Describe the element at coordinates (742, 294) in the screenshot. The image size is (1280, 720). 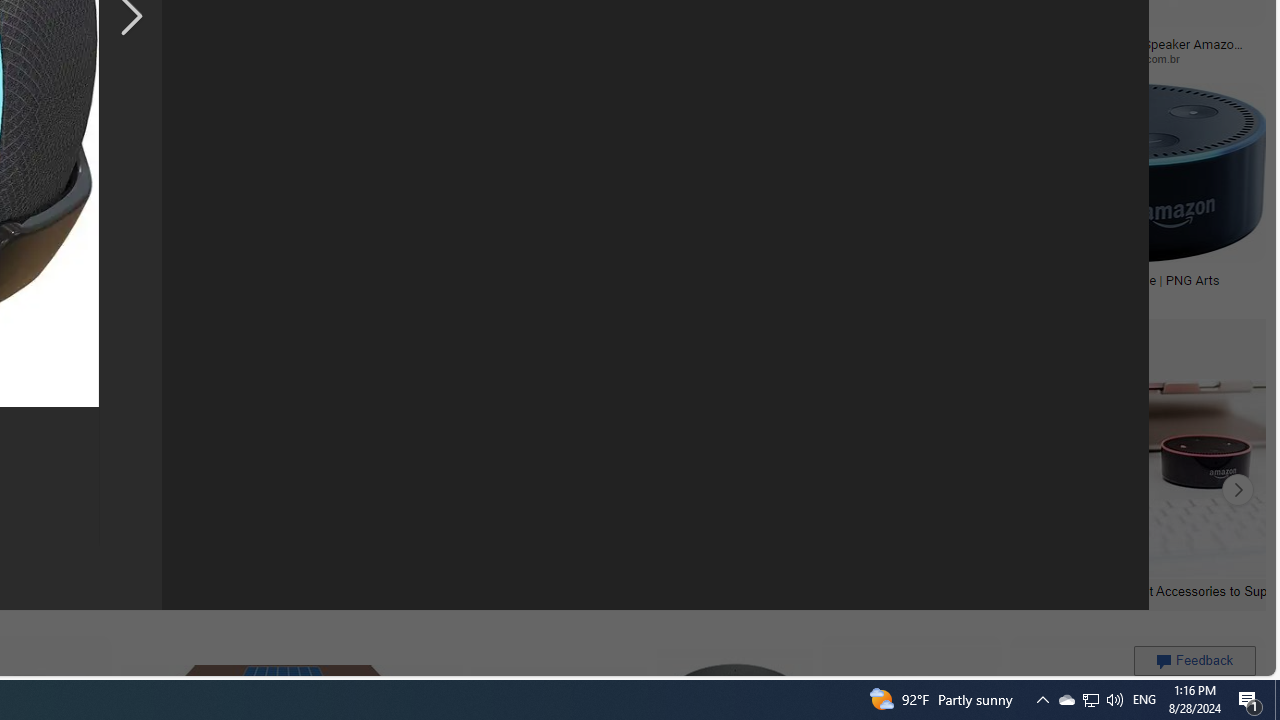
I see `pnghq.com` at that location.